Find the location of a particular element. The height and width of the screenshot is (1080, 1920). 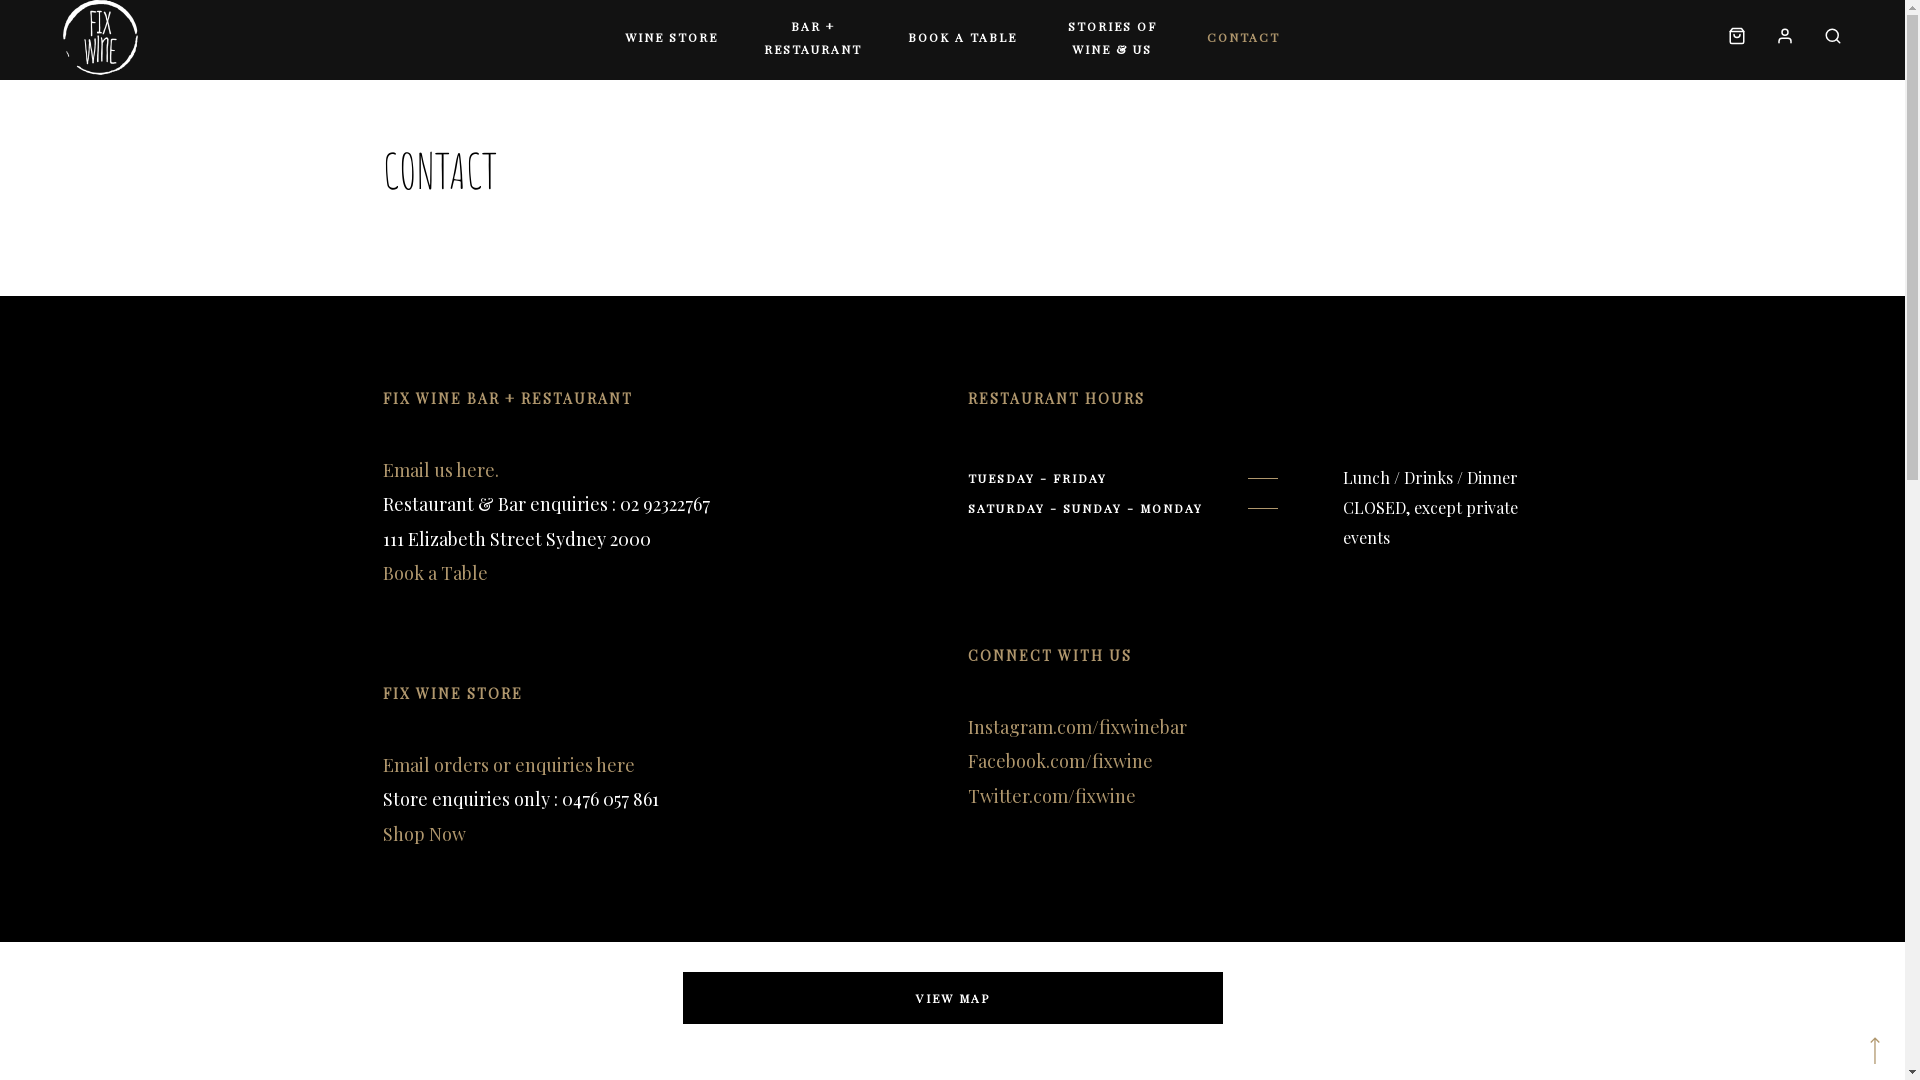

Facebook.com/fixwine is located at coordinates (1060, 761).